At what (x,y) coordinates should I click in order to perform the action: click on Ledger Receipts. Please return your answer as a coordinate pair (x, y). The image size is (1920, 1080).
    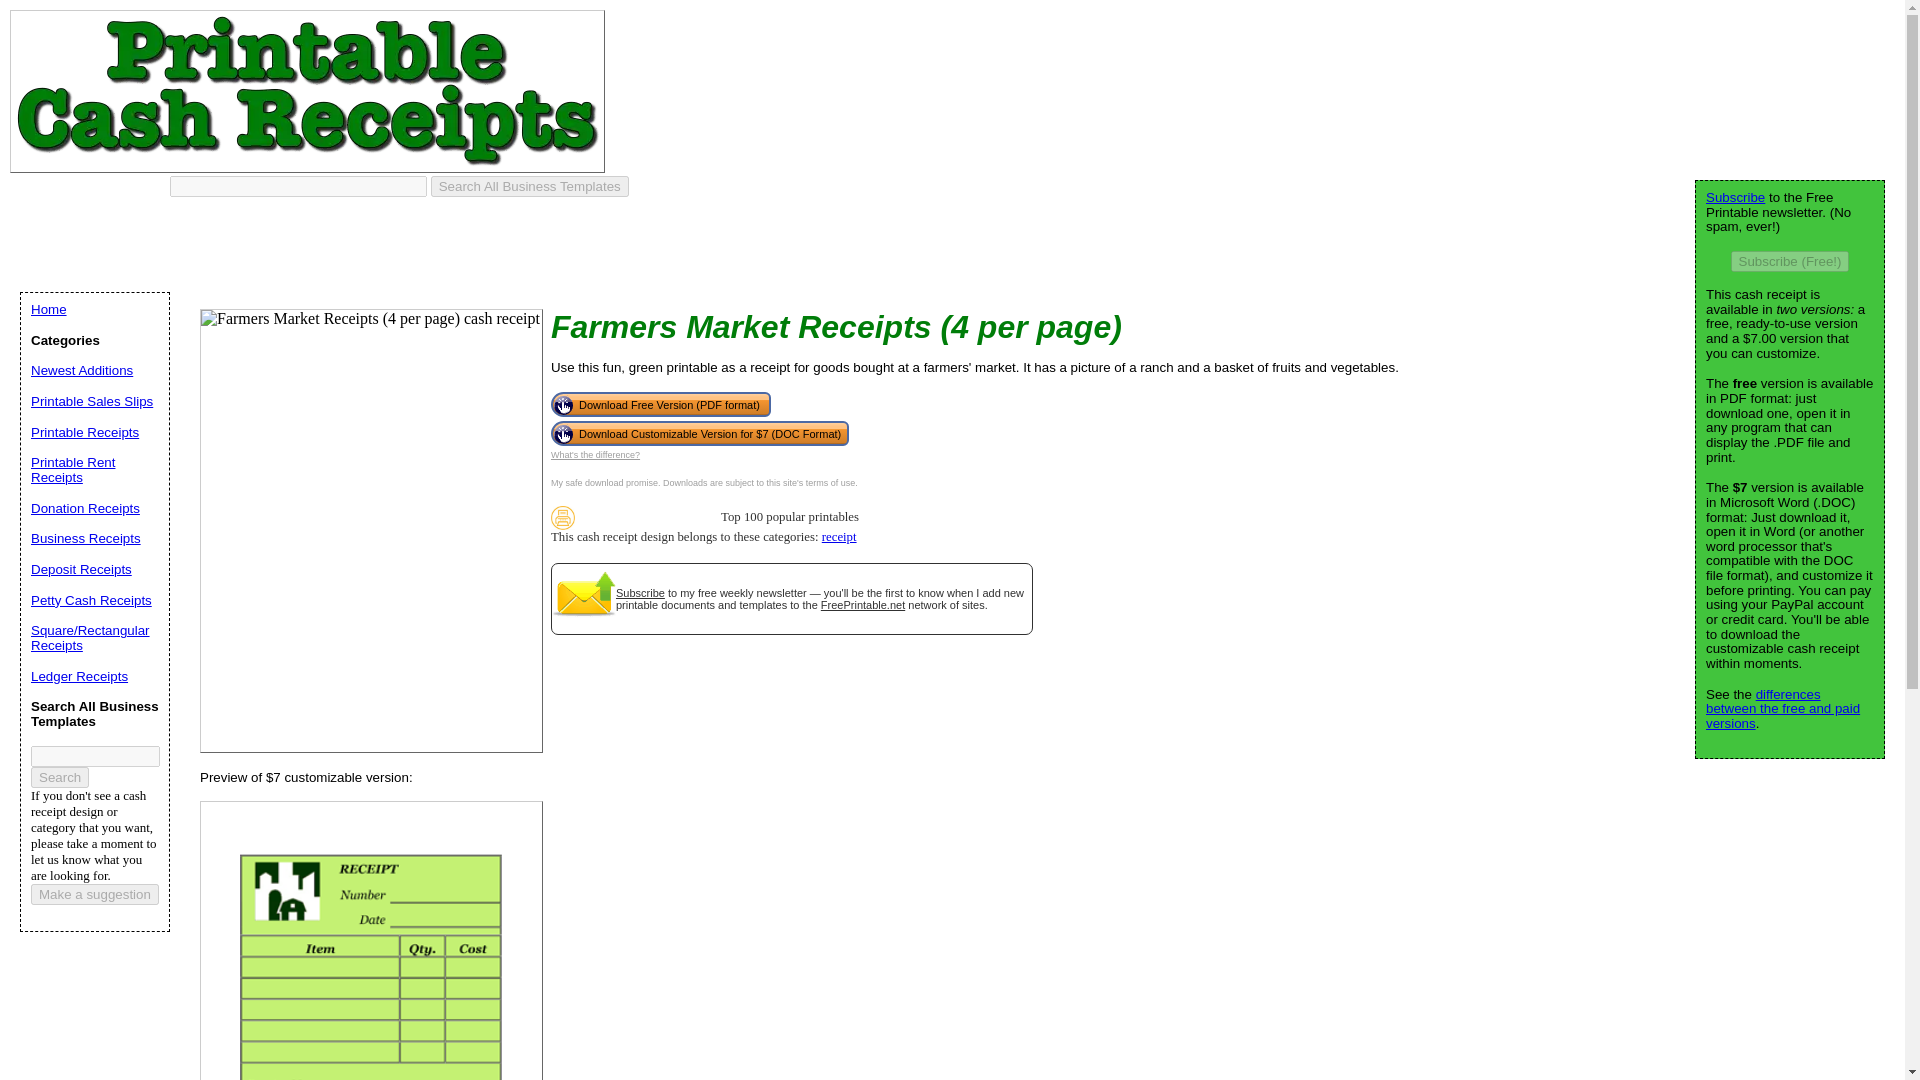
    Looking at the image, I should click on (79, 676).